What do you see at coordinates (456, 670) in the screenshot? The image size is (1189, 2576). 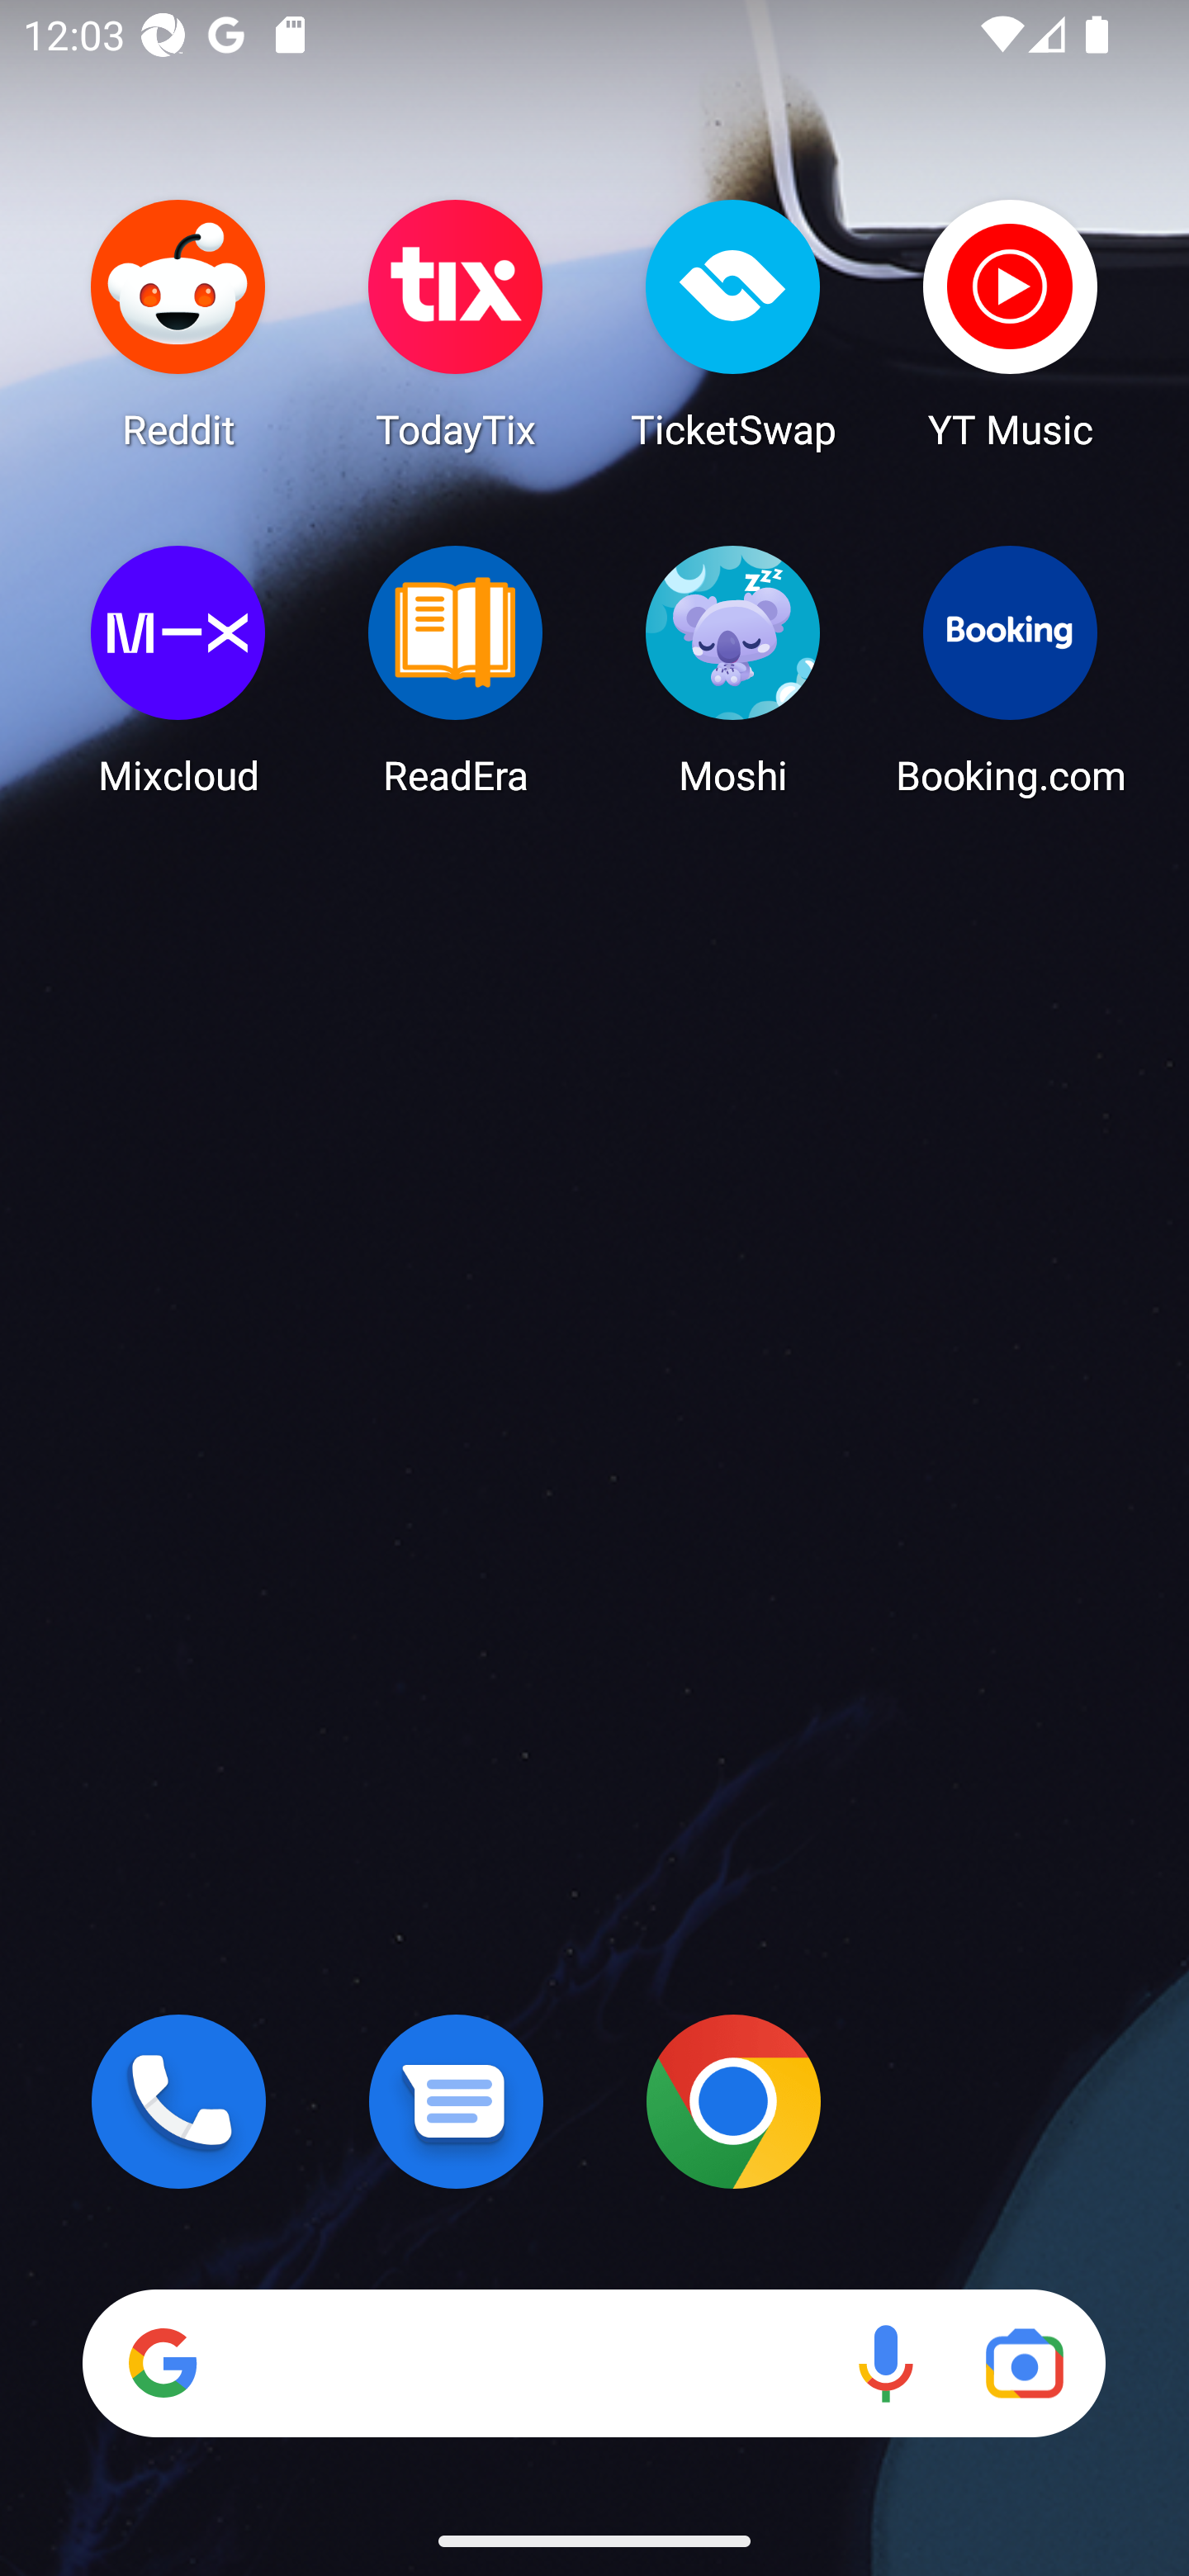 I see `ReadEra` at bounding box center [456, 670].